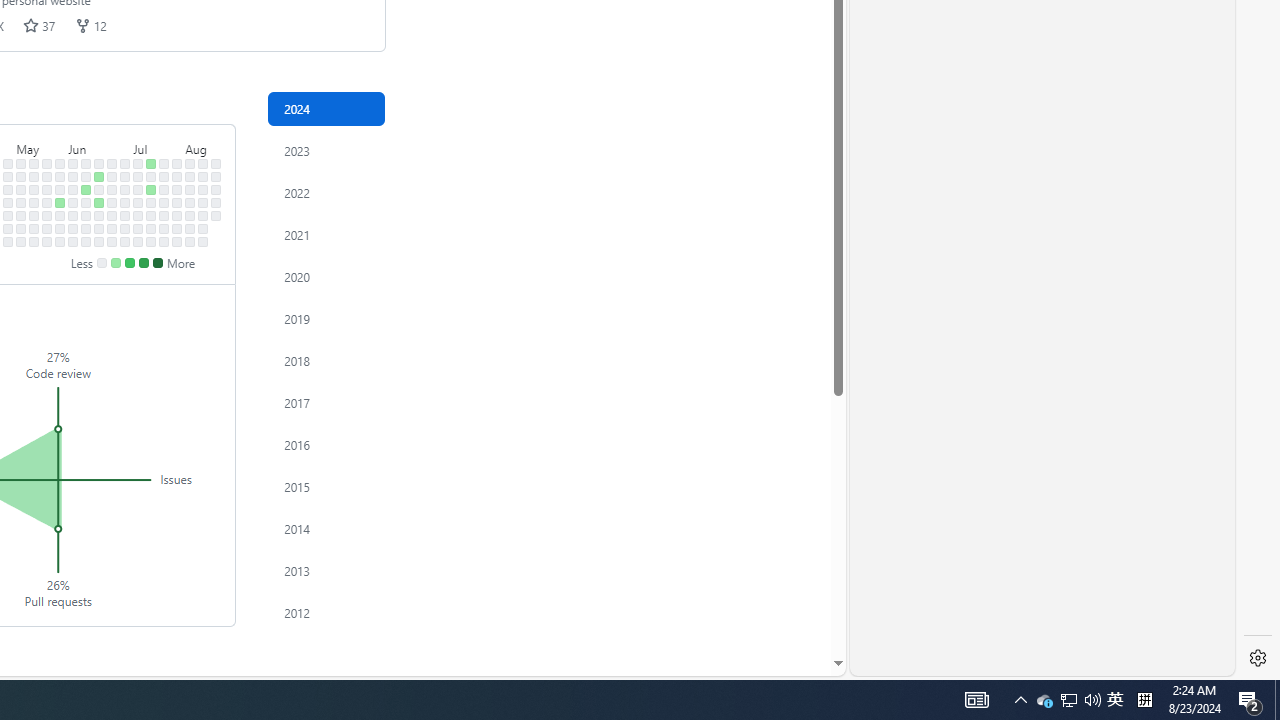  I want to click on No contributions on June 14th., so click(86, 228).